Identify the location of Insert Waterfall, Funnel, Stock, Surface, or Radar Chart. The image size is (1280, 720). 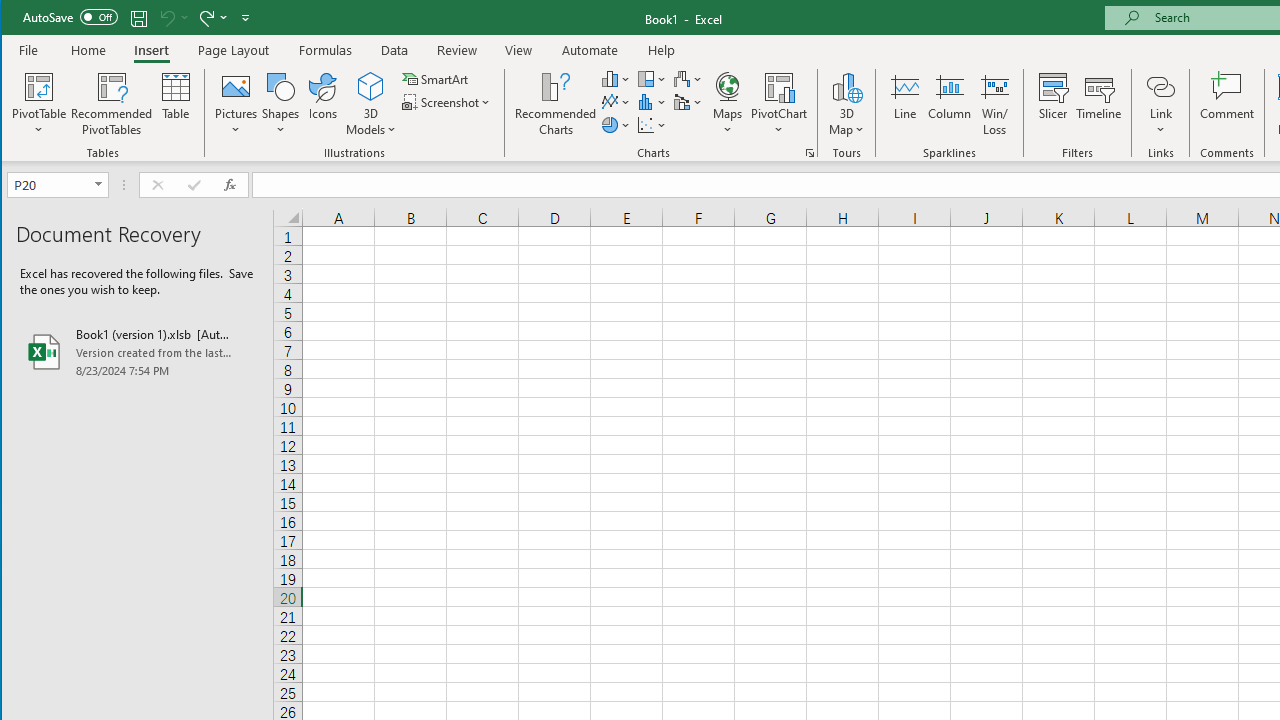
(688, 78).